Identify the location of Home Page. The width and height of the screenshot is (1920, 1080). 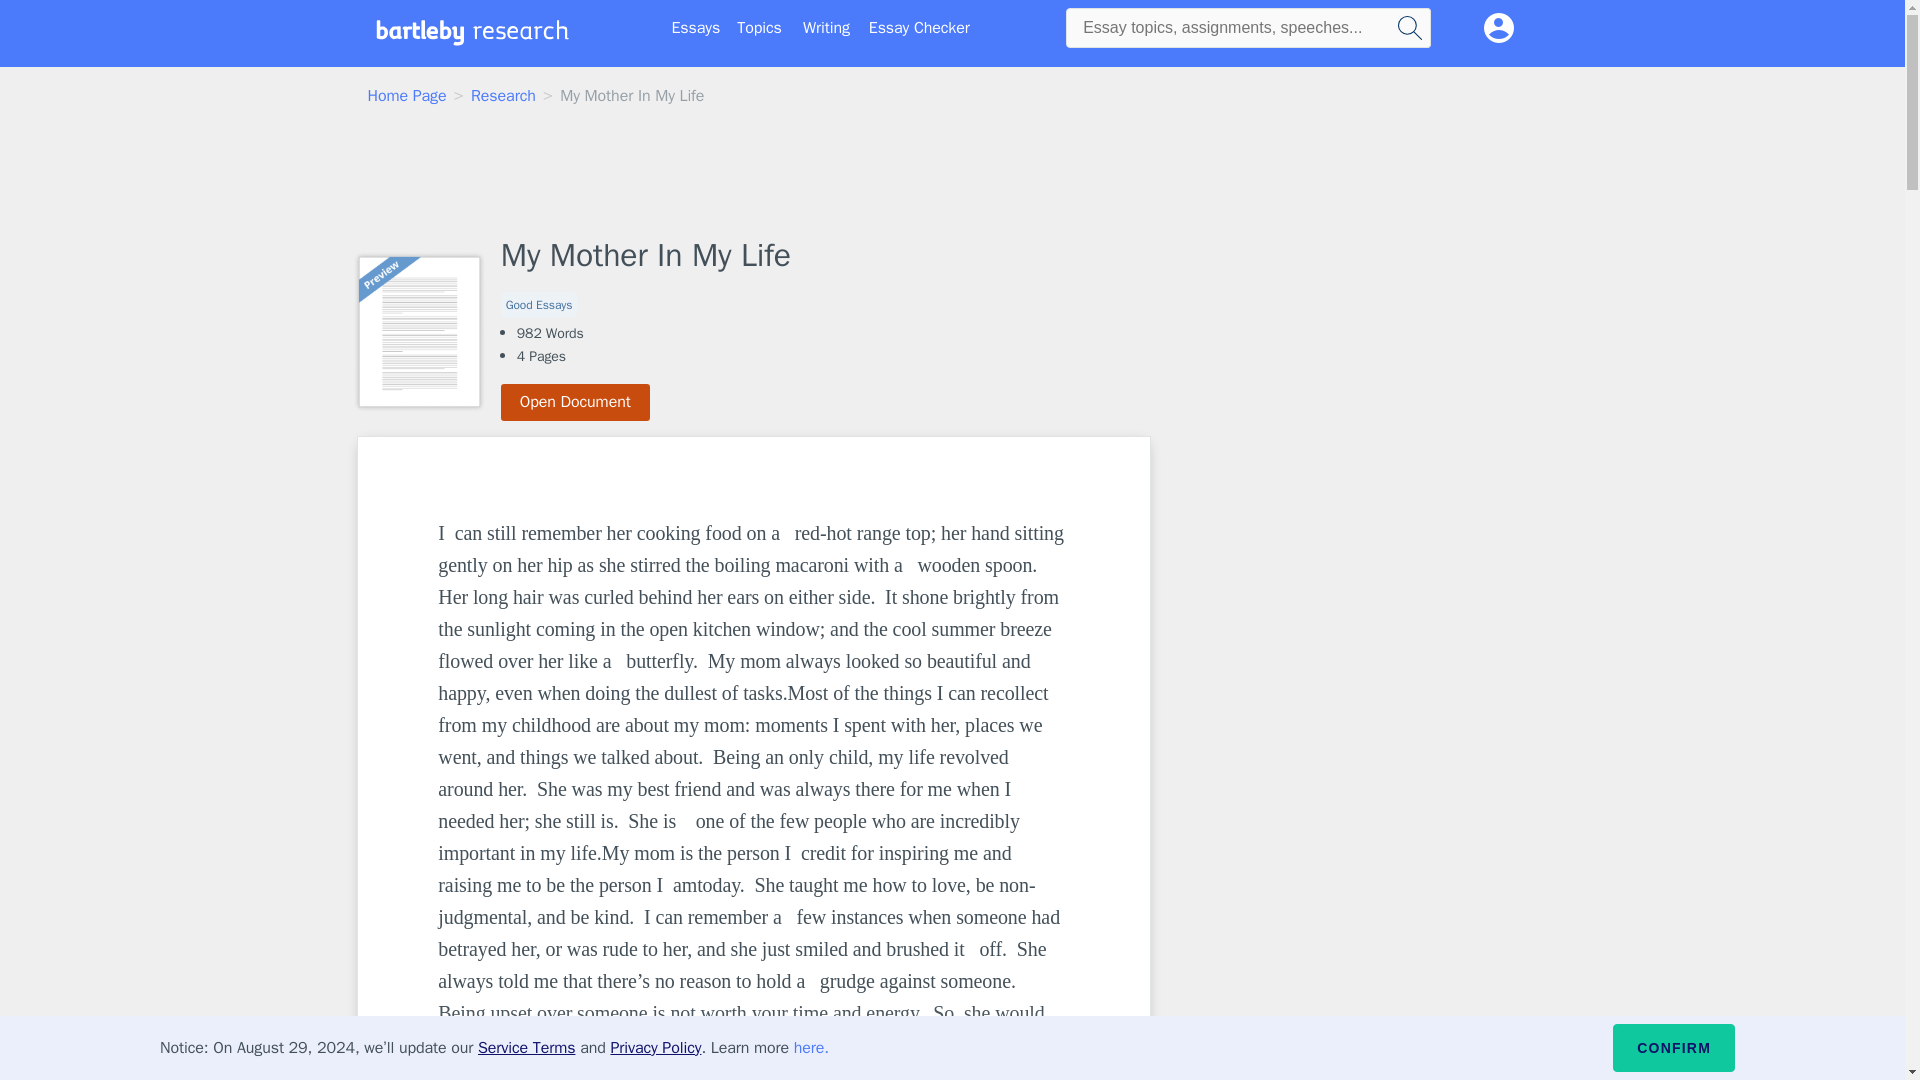
(408, 96).